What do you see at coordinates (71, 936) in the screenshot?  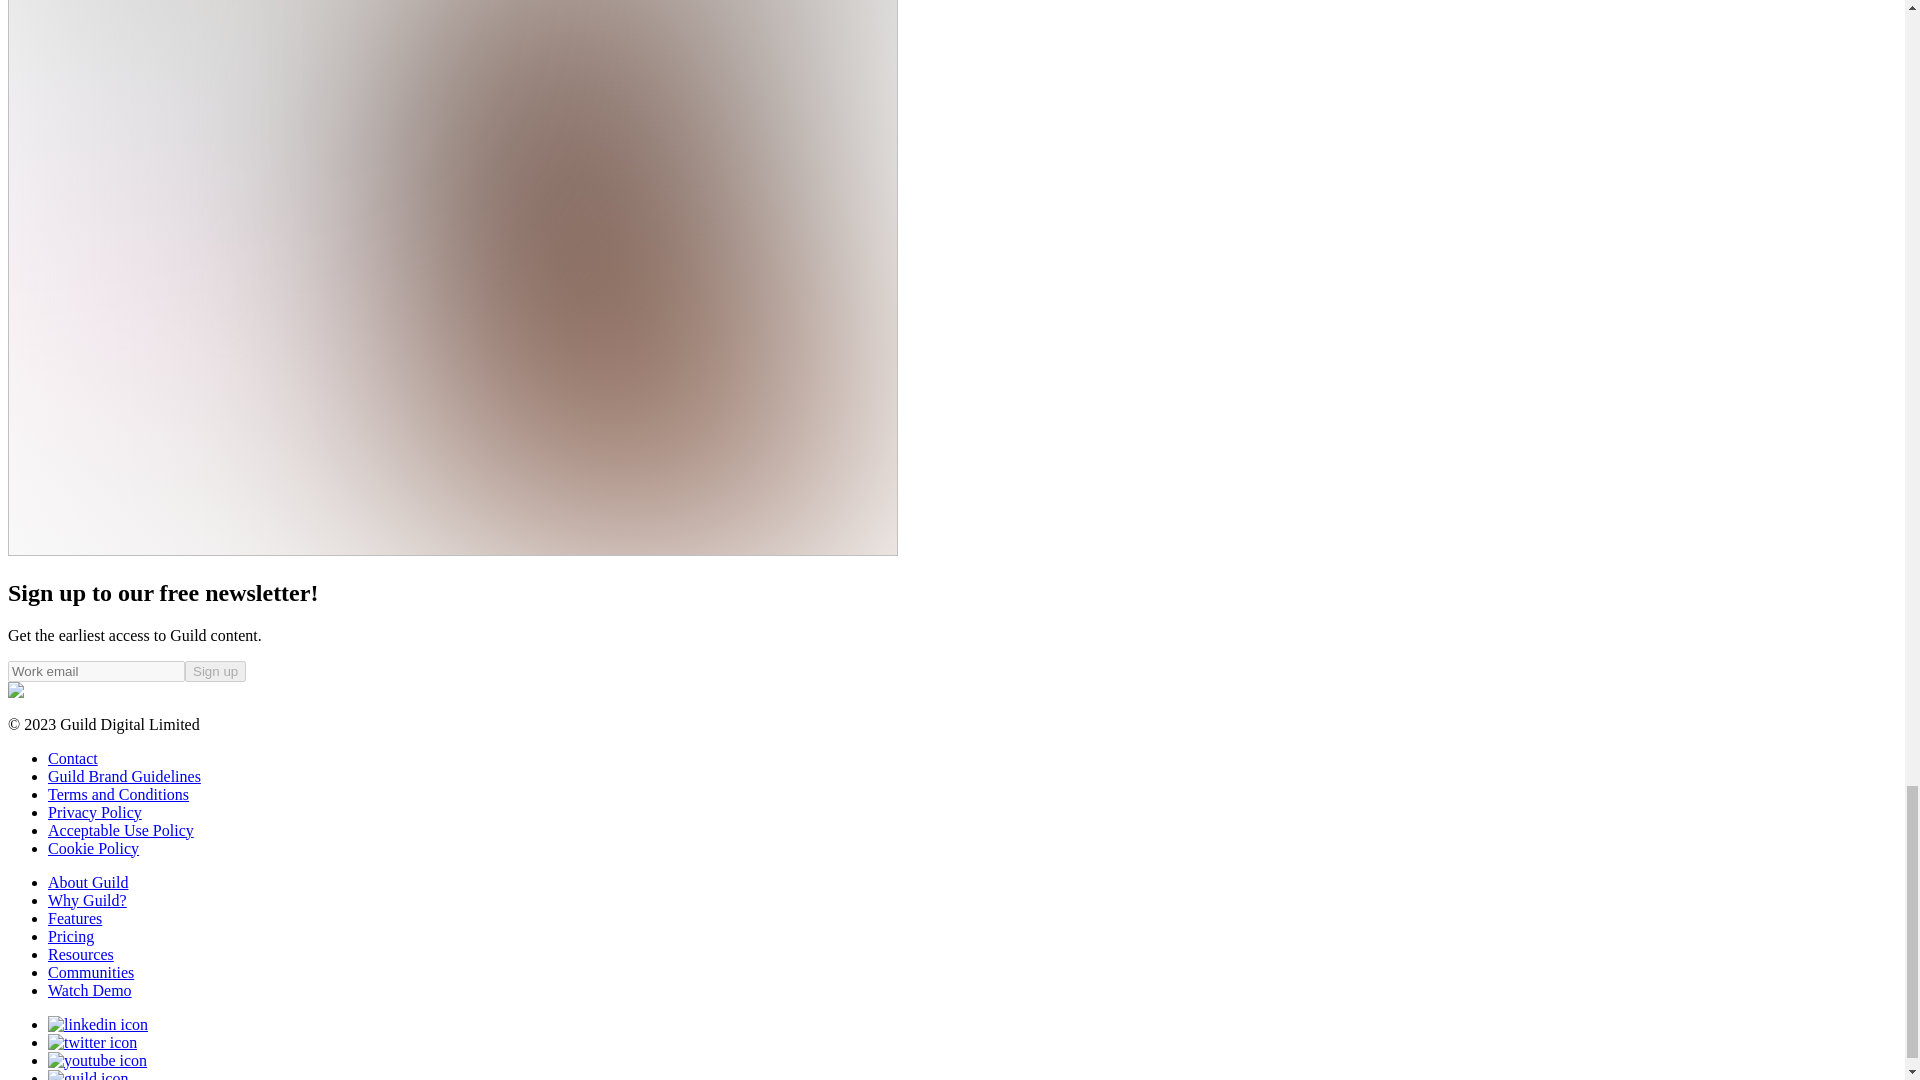 I see `Pricing` at bounding box center [71, 936].